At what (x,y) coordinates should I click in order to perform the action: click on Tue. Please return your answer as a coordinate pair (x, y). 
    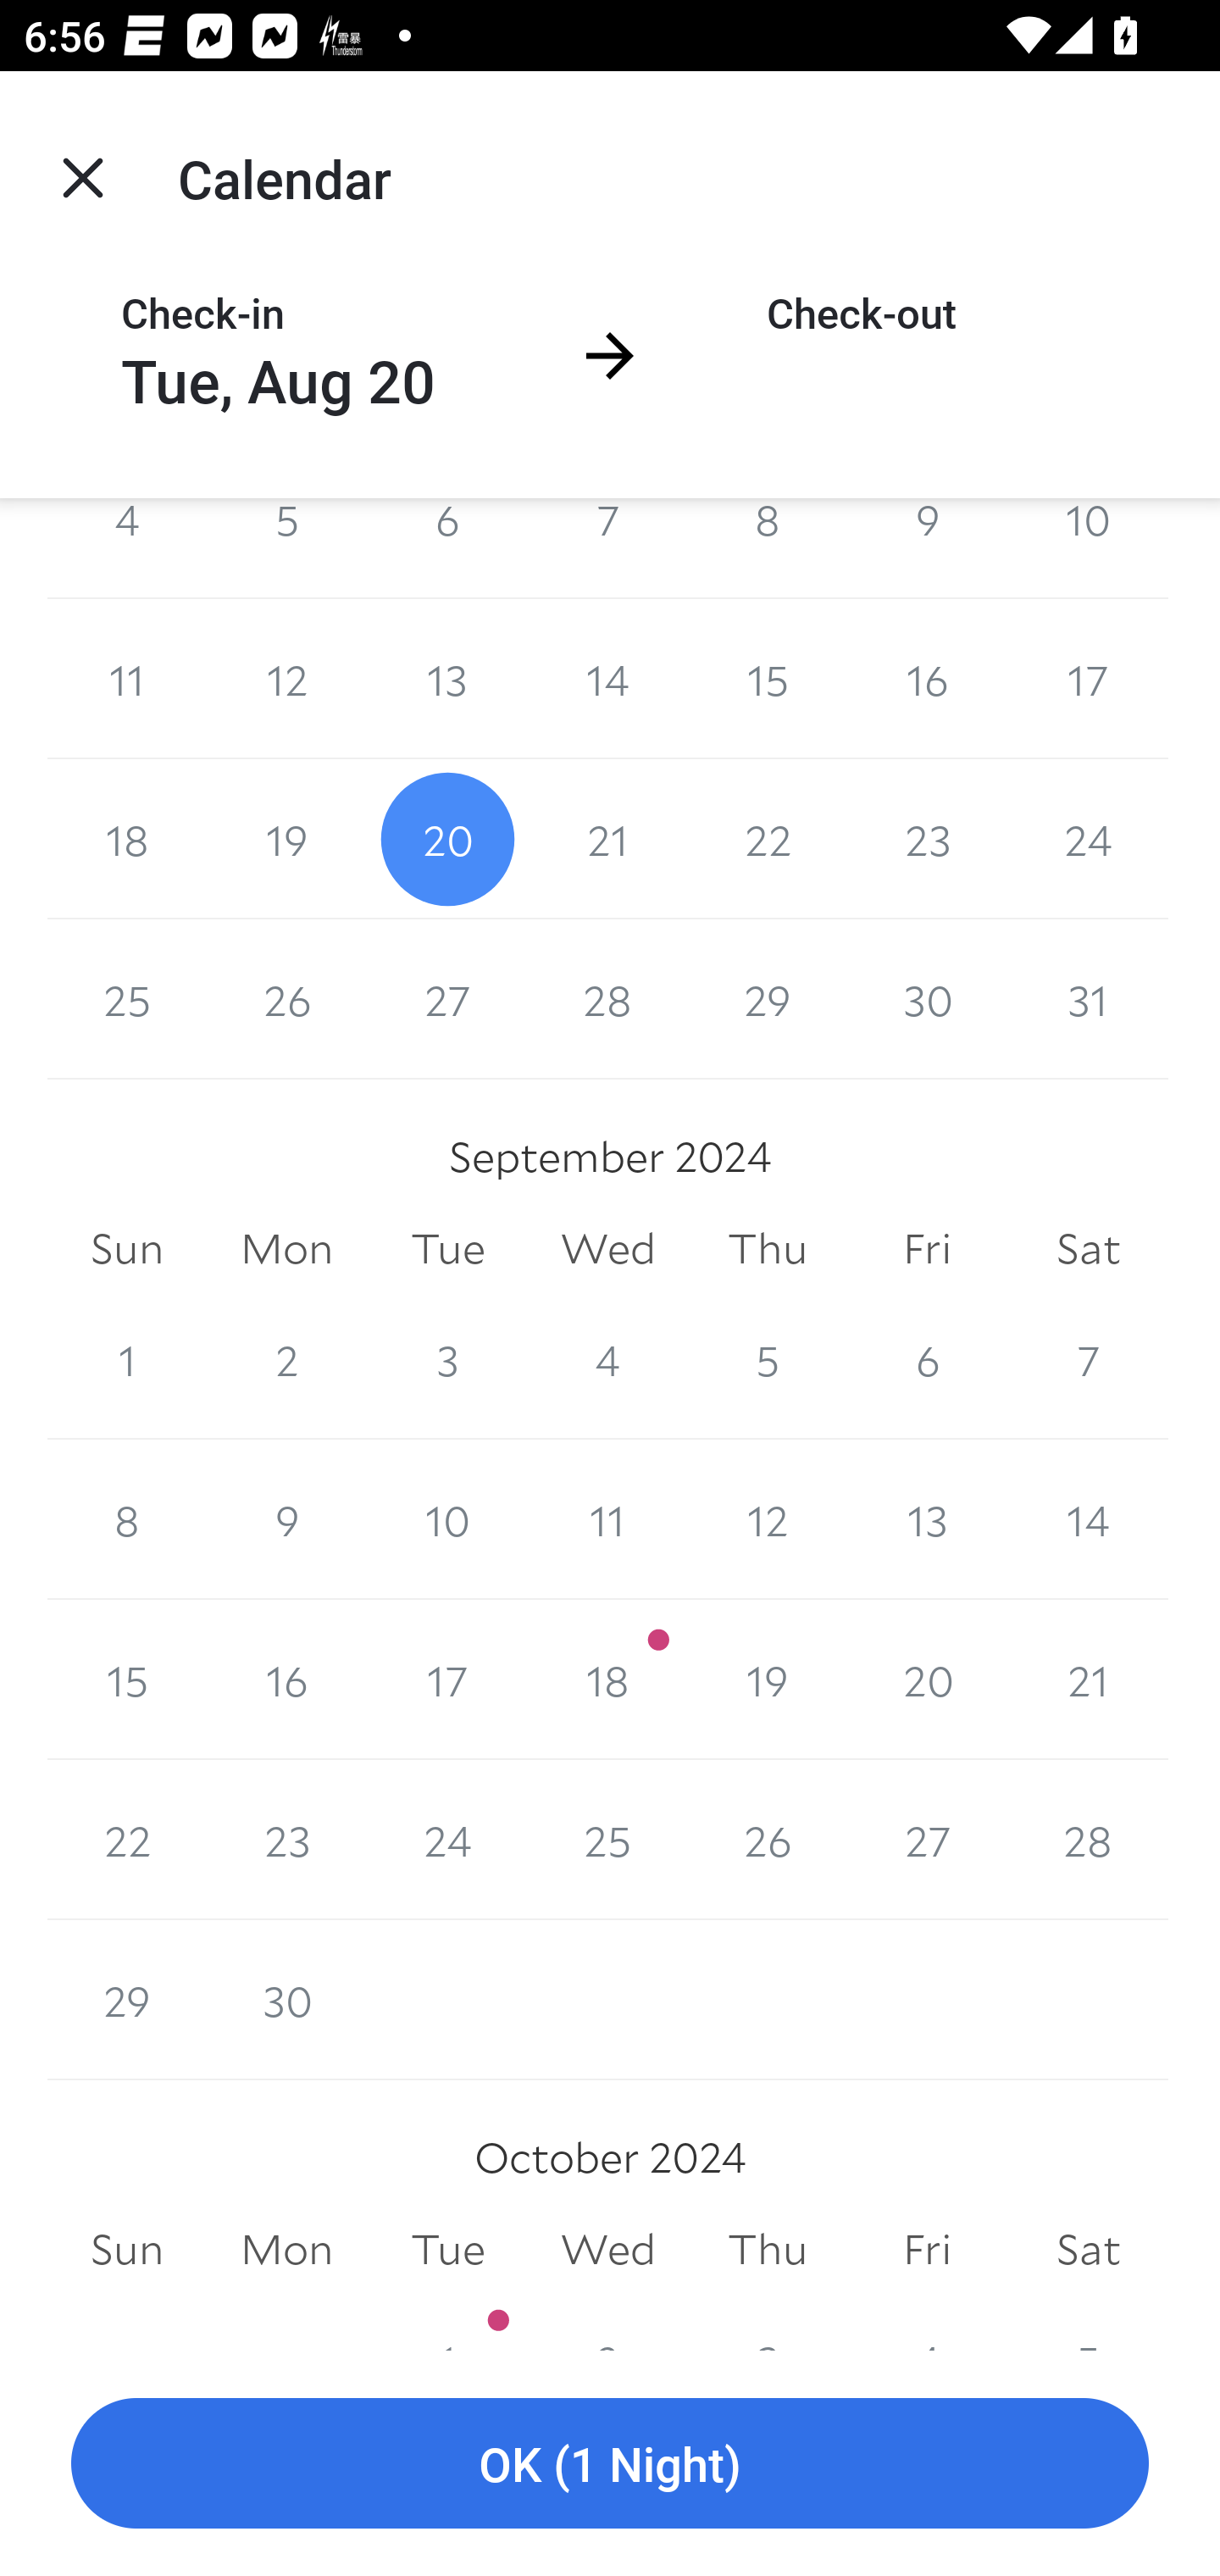
    Looking at the image, I should click on (447, 1249).